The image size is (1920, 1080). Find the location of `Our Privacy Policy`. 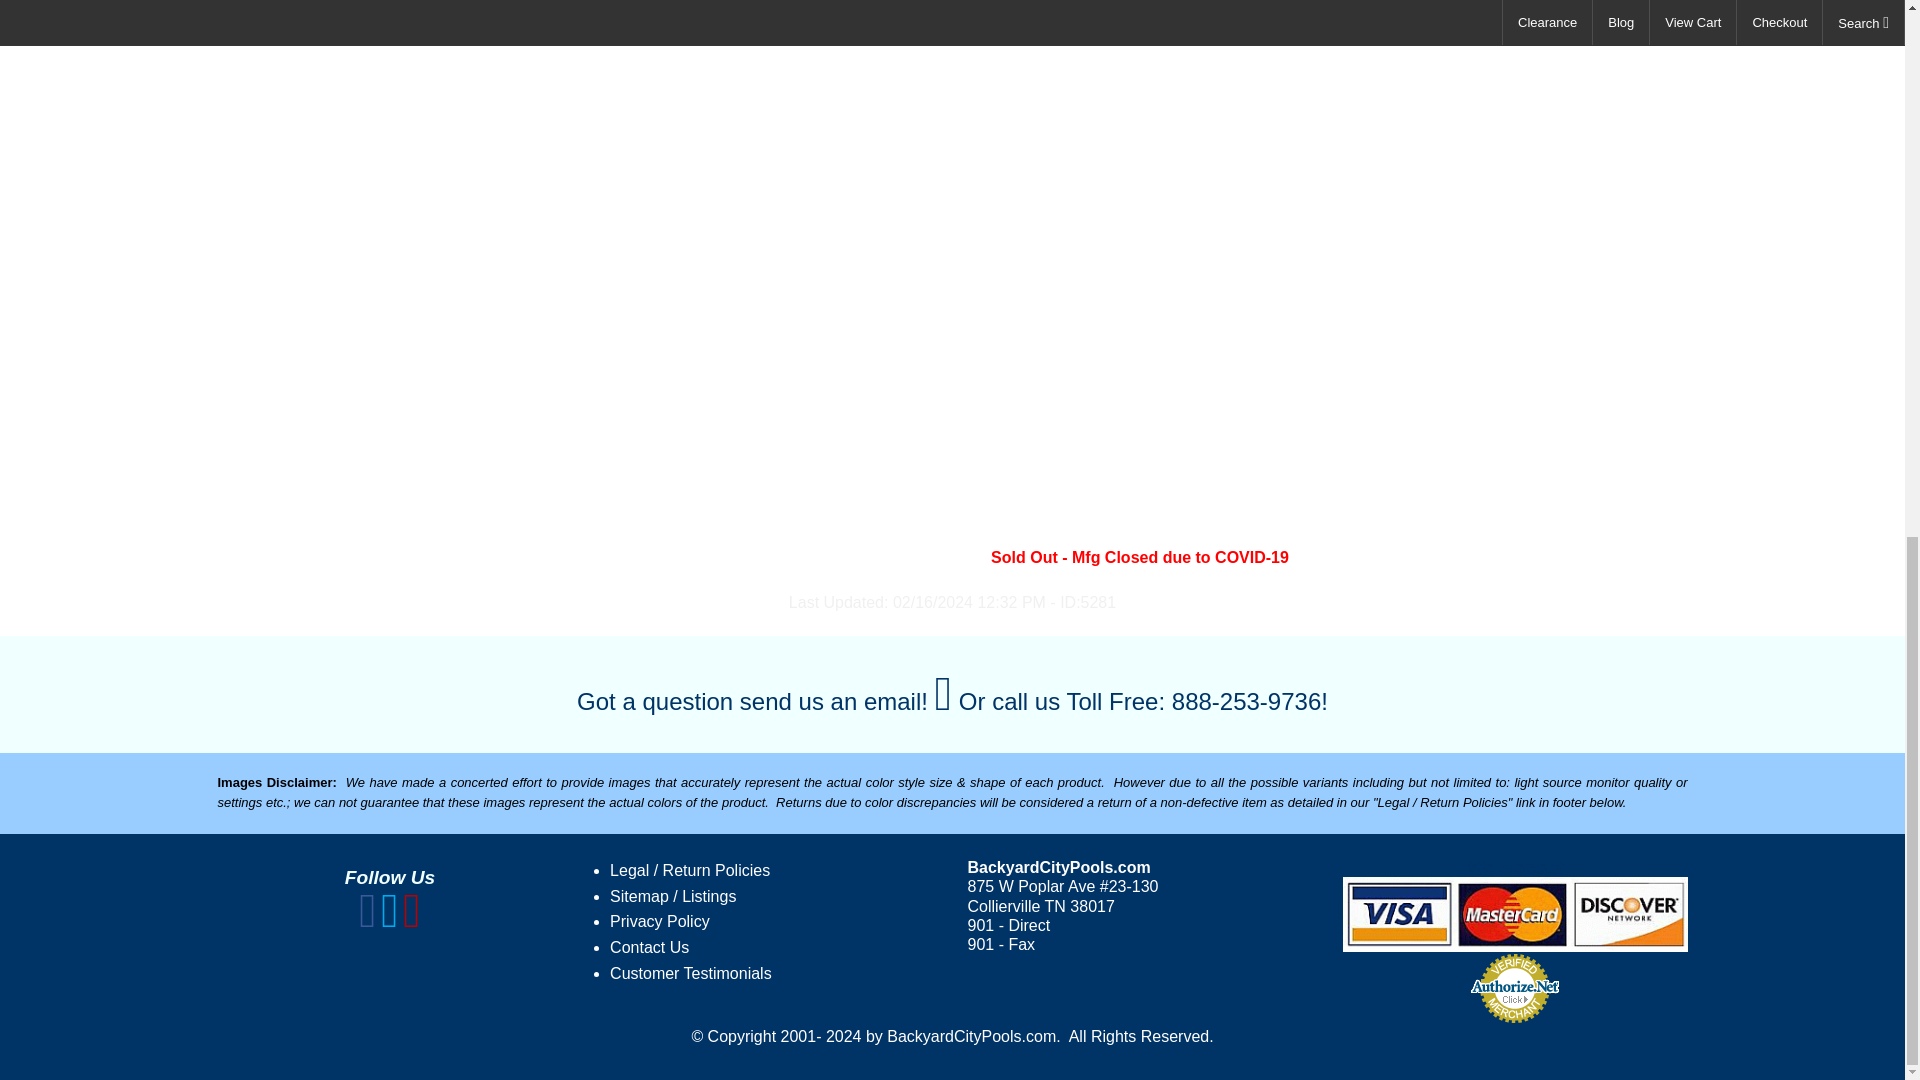

Our Privacy Policy is located at coordinates (660, 920).